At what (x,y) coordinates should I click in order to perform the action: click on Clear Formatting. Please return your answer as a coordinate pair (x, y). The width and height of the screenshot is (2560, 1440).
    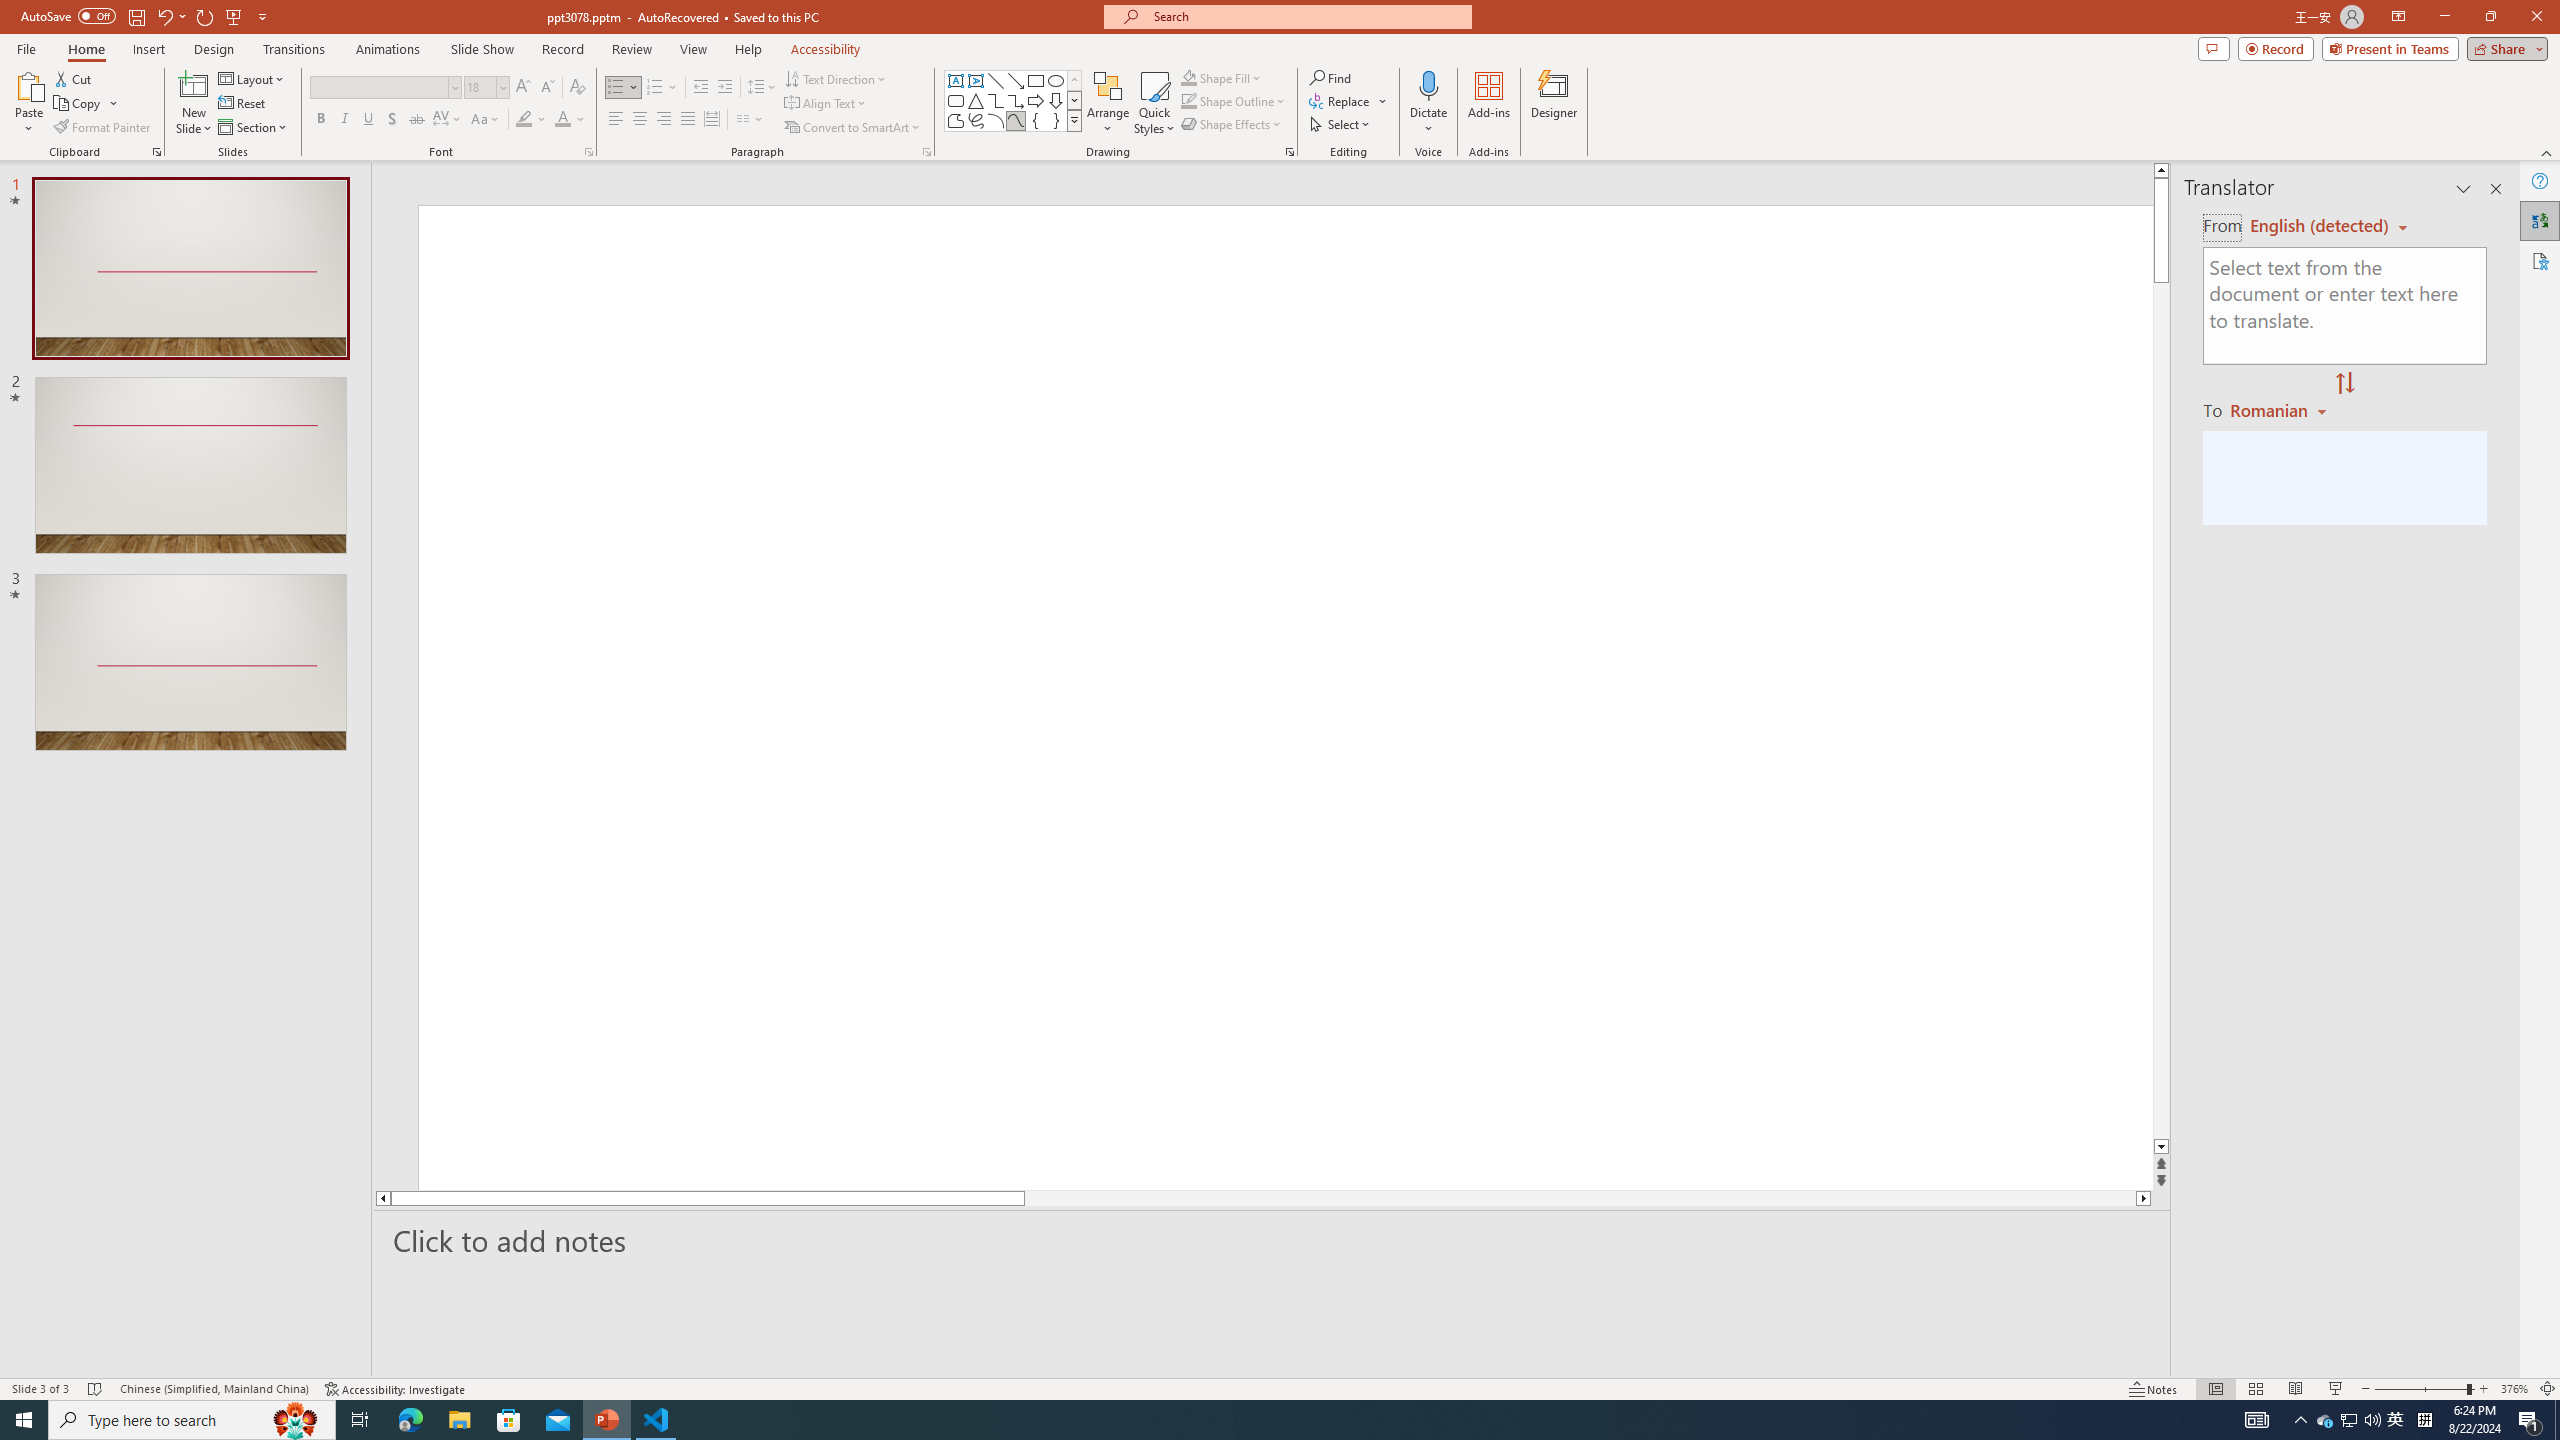
    Looking at the image, I should click on (576, 88).